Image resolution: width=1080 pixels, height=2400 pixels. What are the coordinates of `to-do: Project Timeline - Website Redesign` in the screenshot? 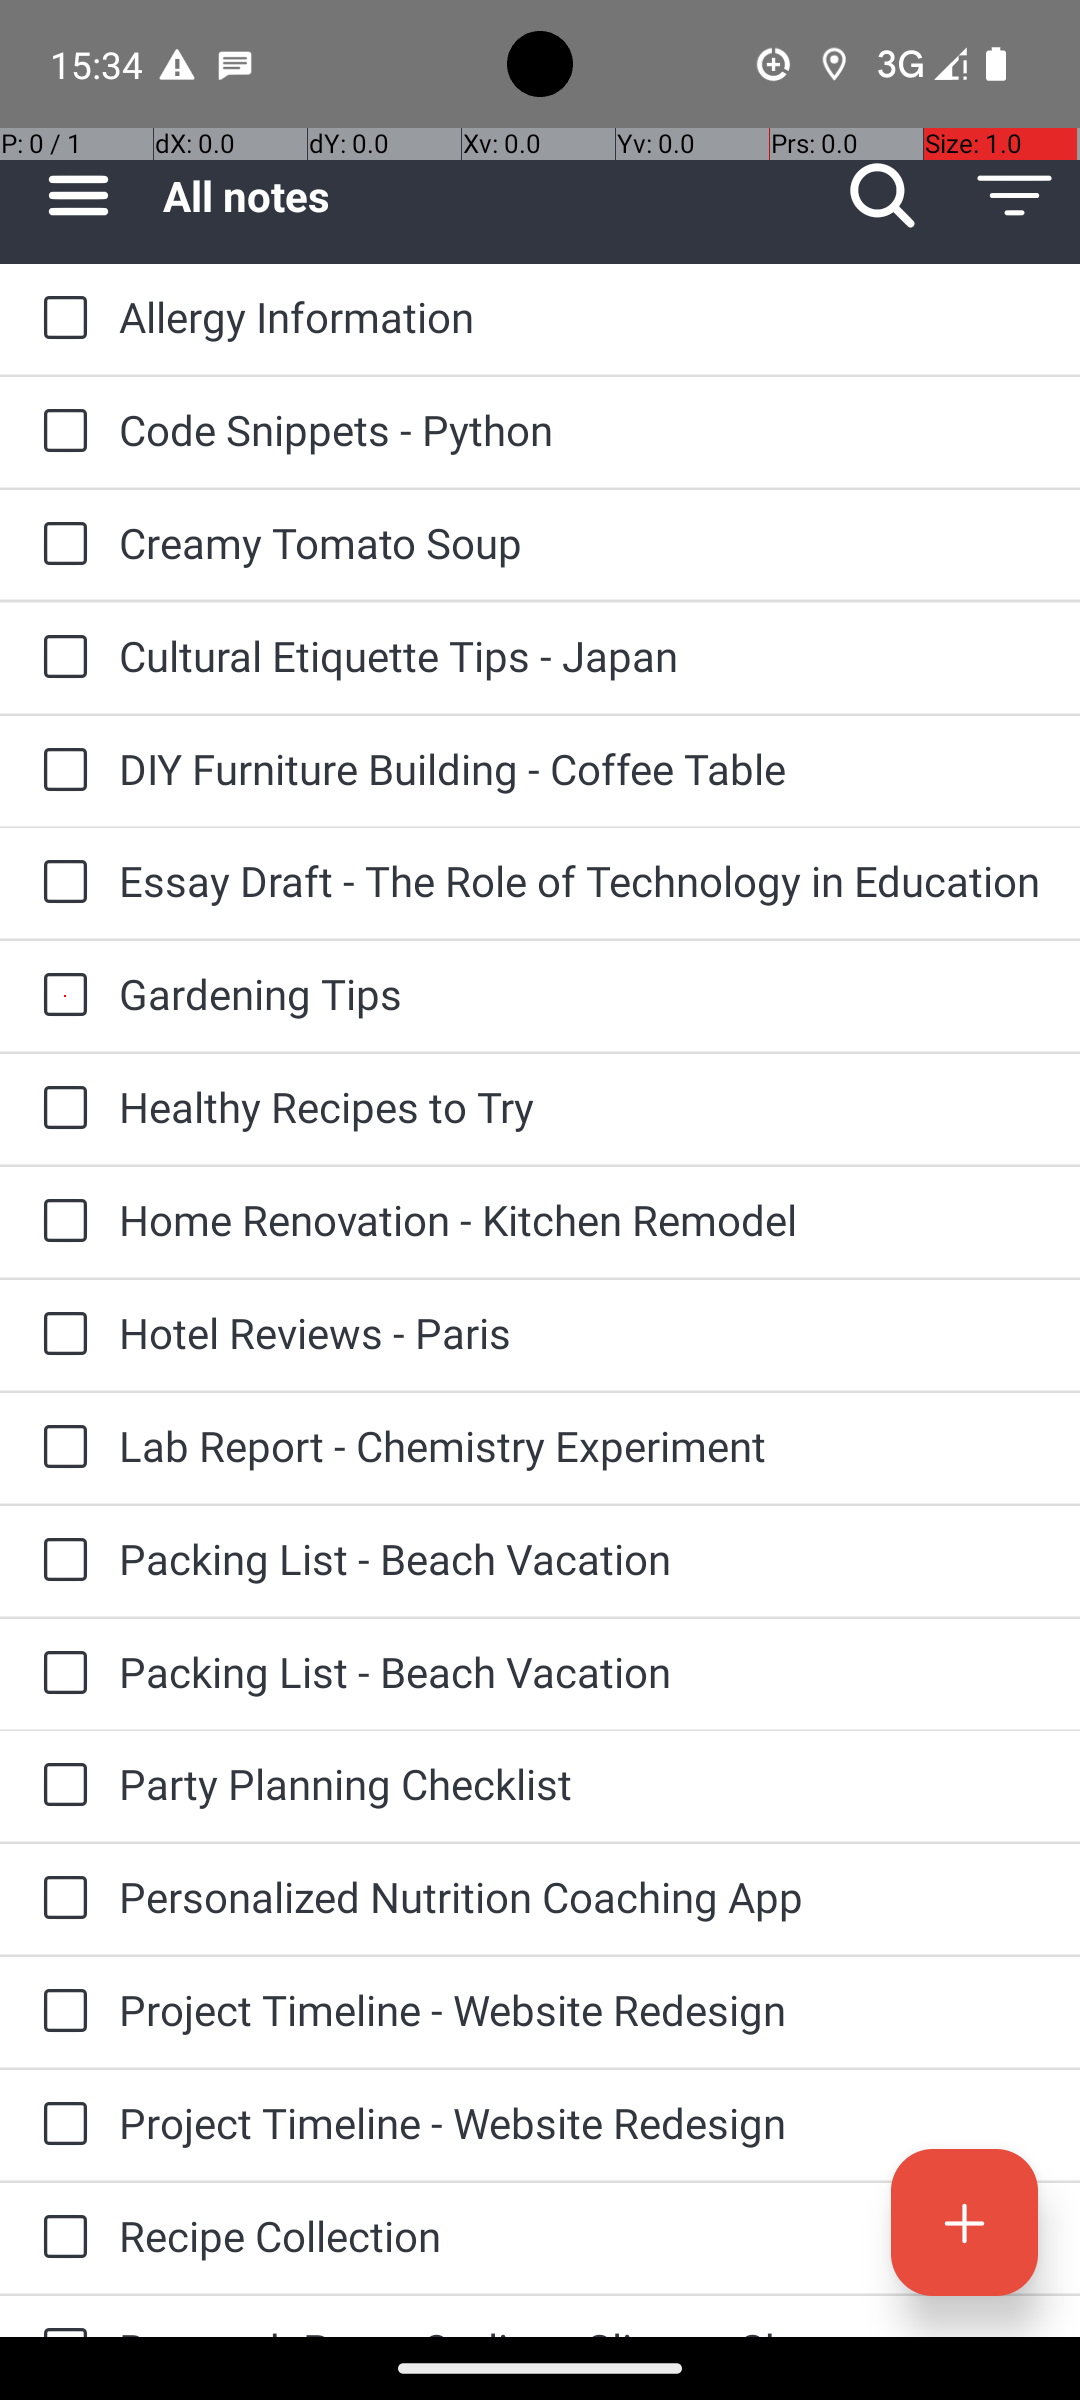 It's located at (60, 2012).